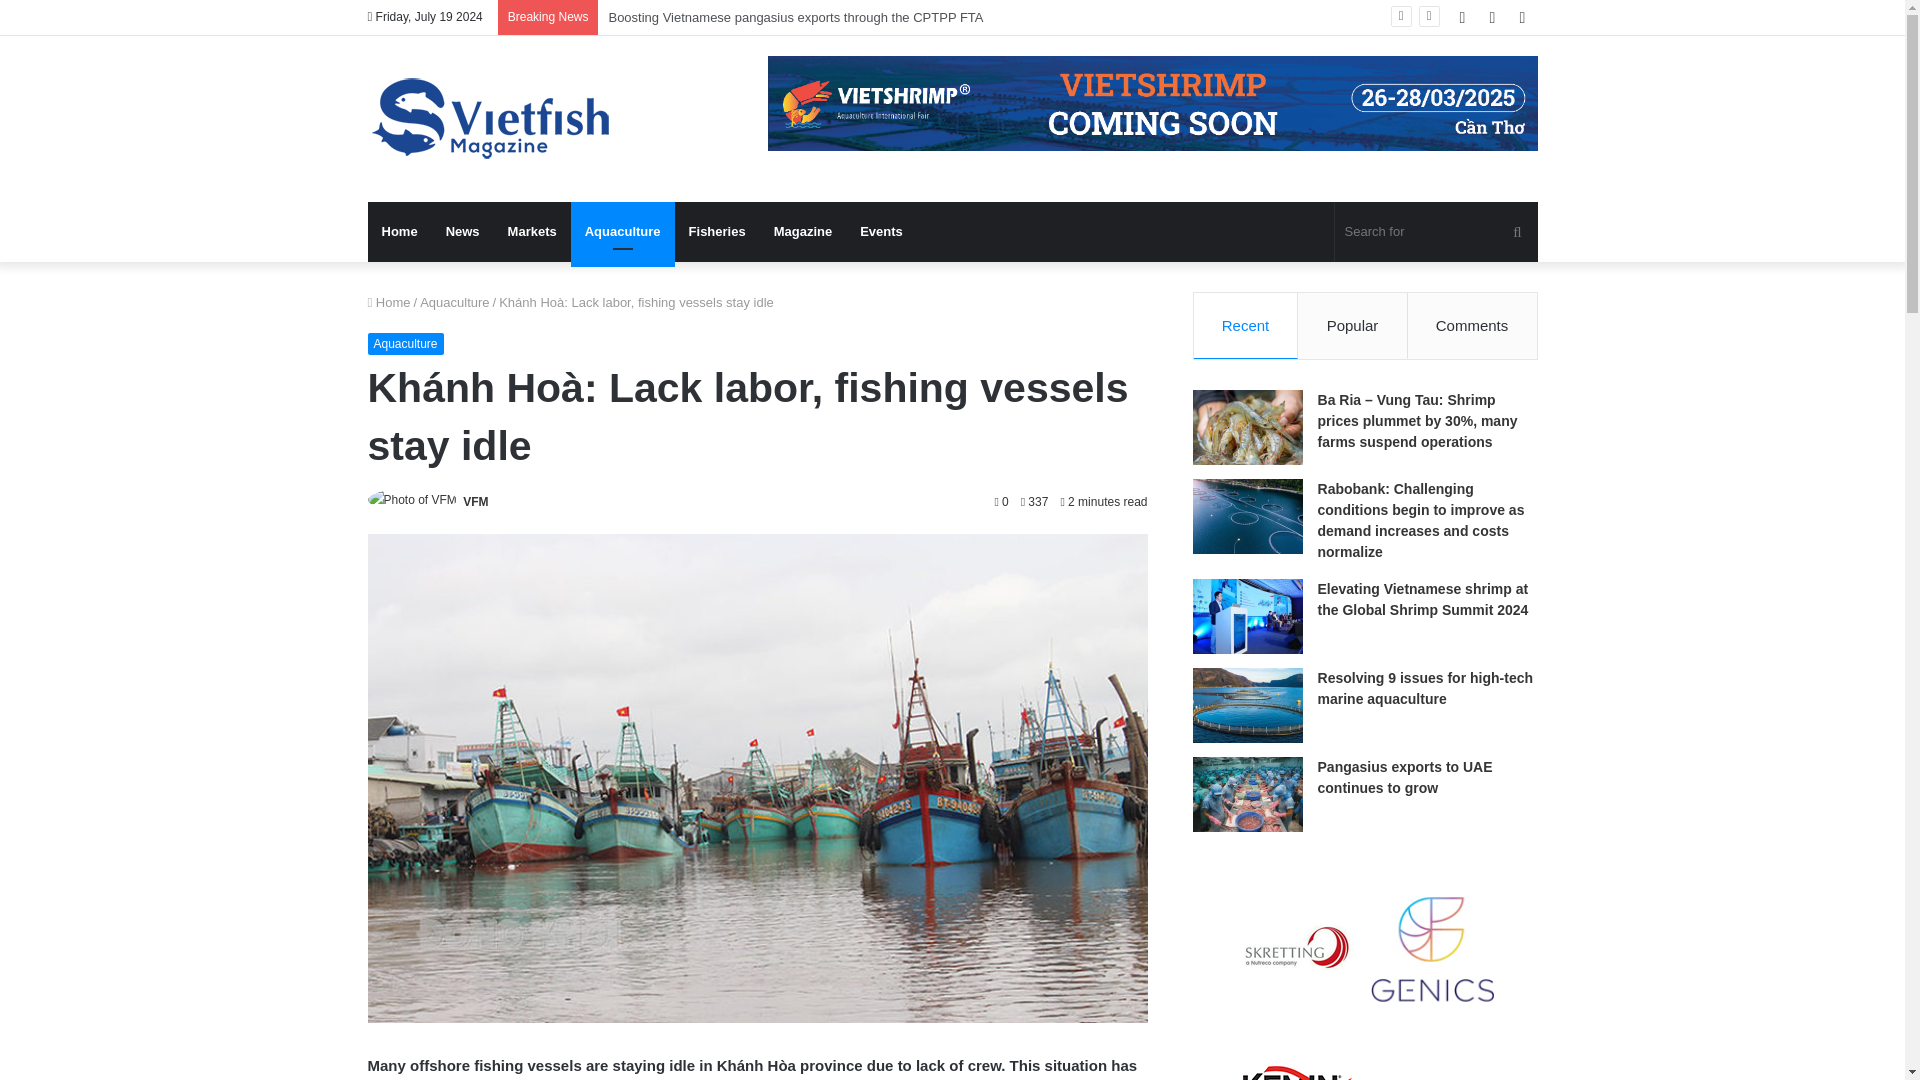  Describe the element at coordinates (389, 302) in the screenshot. I see `Home` at that location.